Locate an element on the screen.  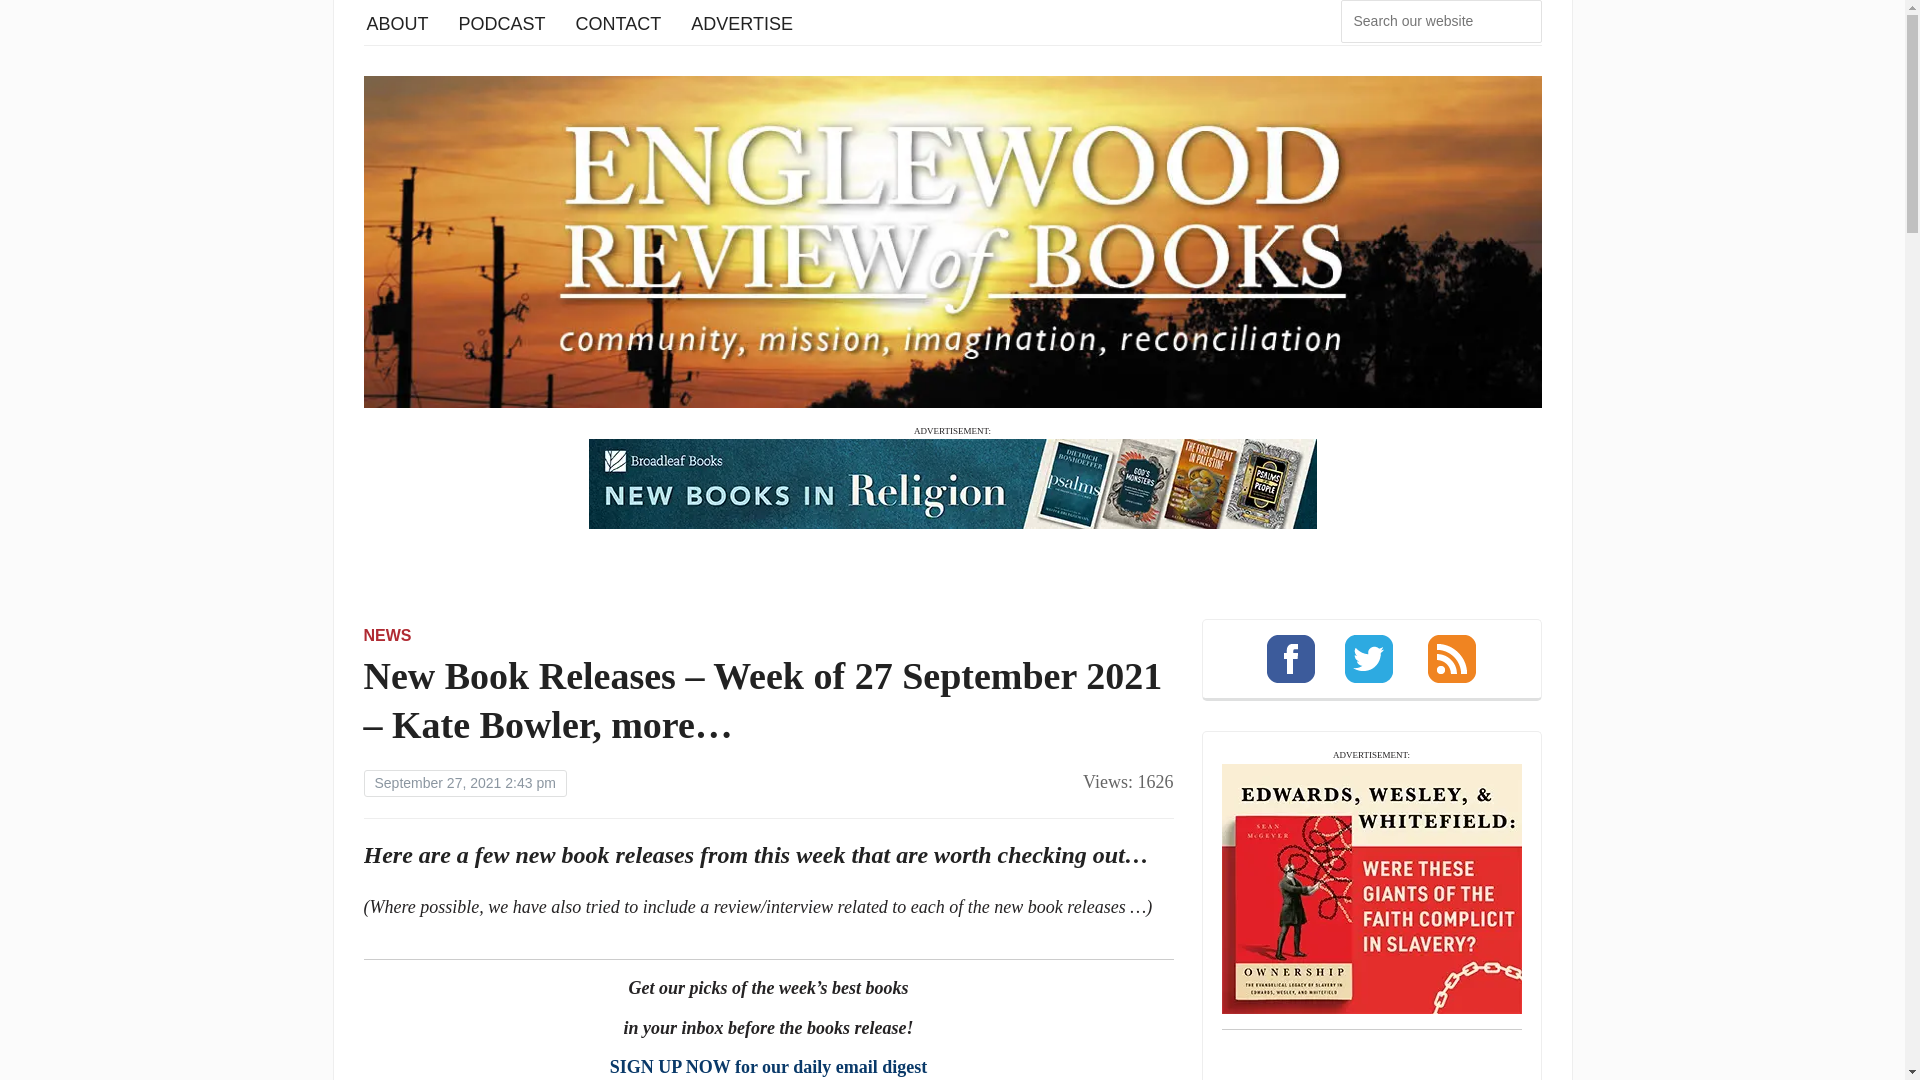
PODCAST is located at coordinates (502, 22).